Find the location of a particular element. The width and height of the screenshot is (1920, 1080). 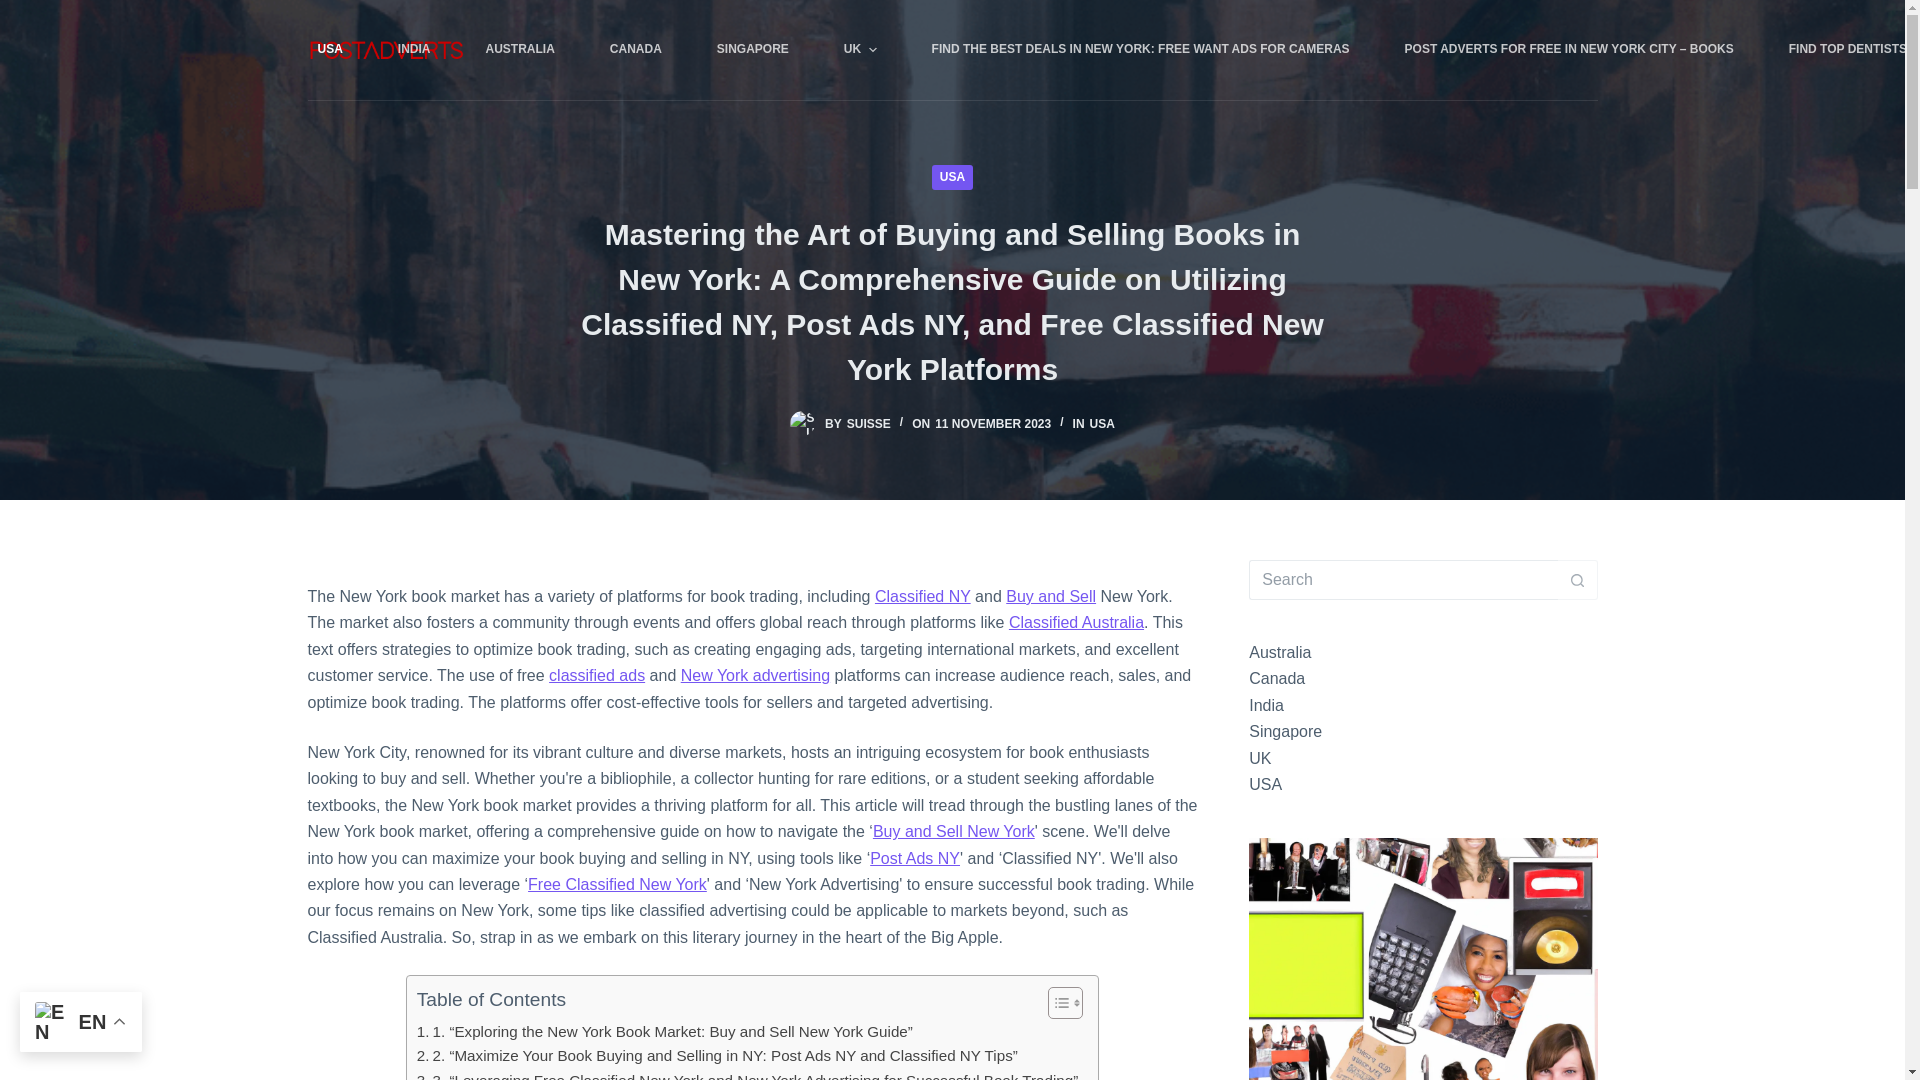

Posts tagged with Post Ads NY is located at coordinates (914, 858).